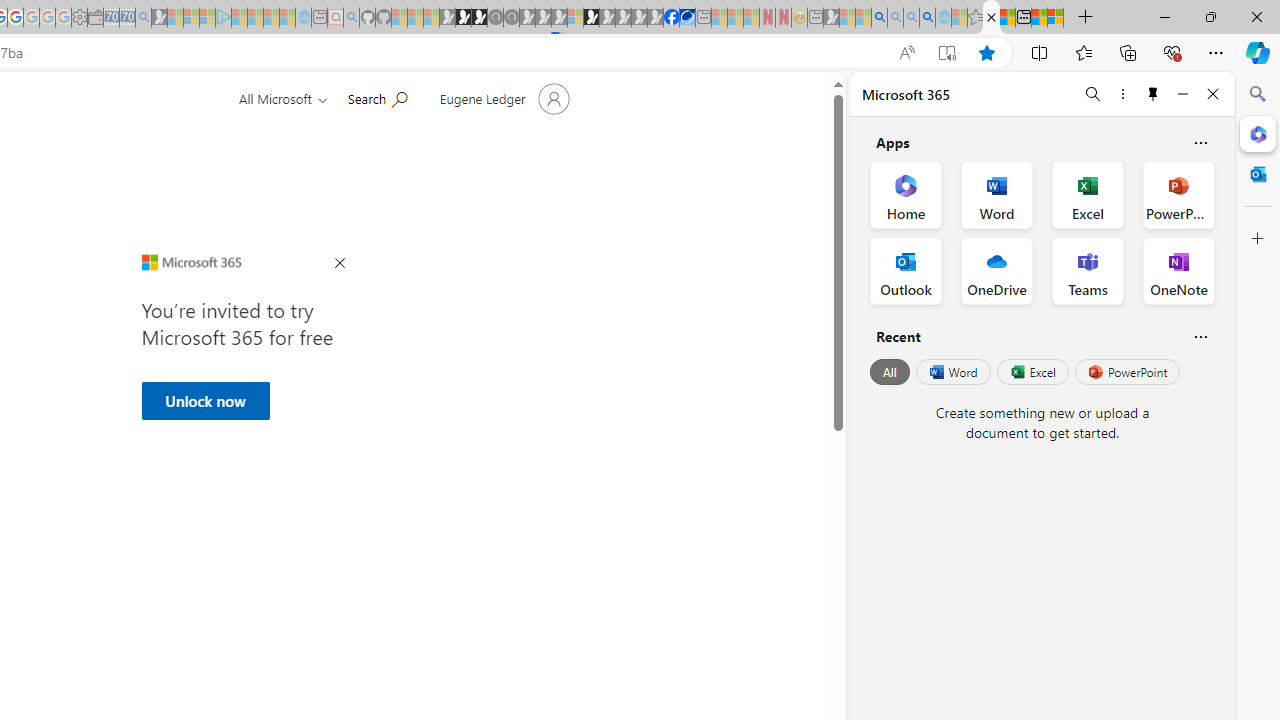 This screenshot has width=1280, height=720. Describe the element at coordinates (687, 18) in the screenshot. I see `AirNow.gov` at that location.